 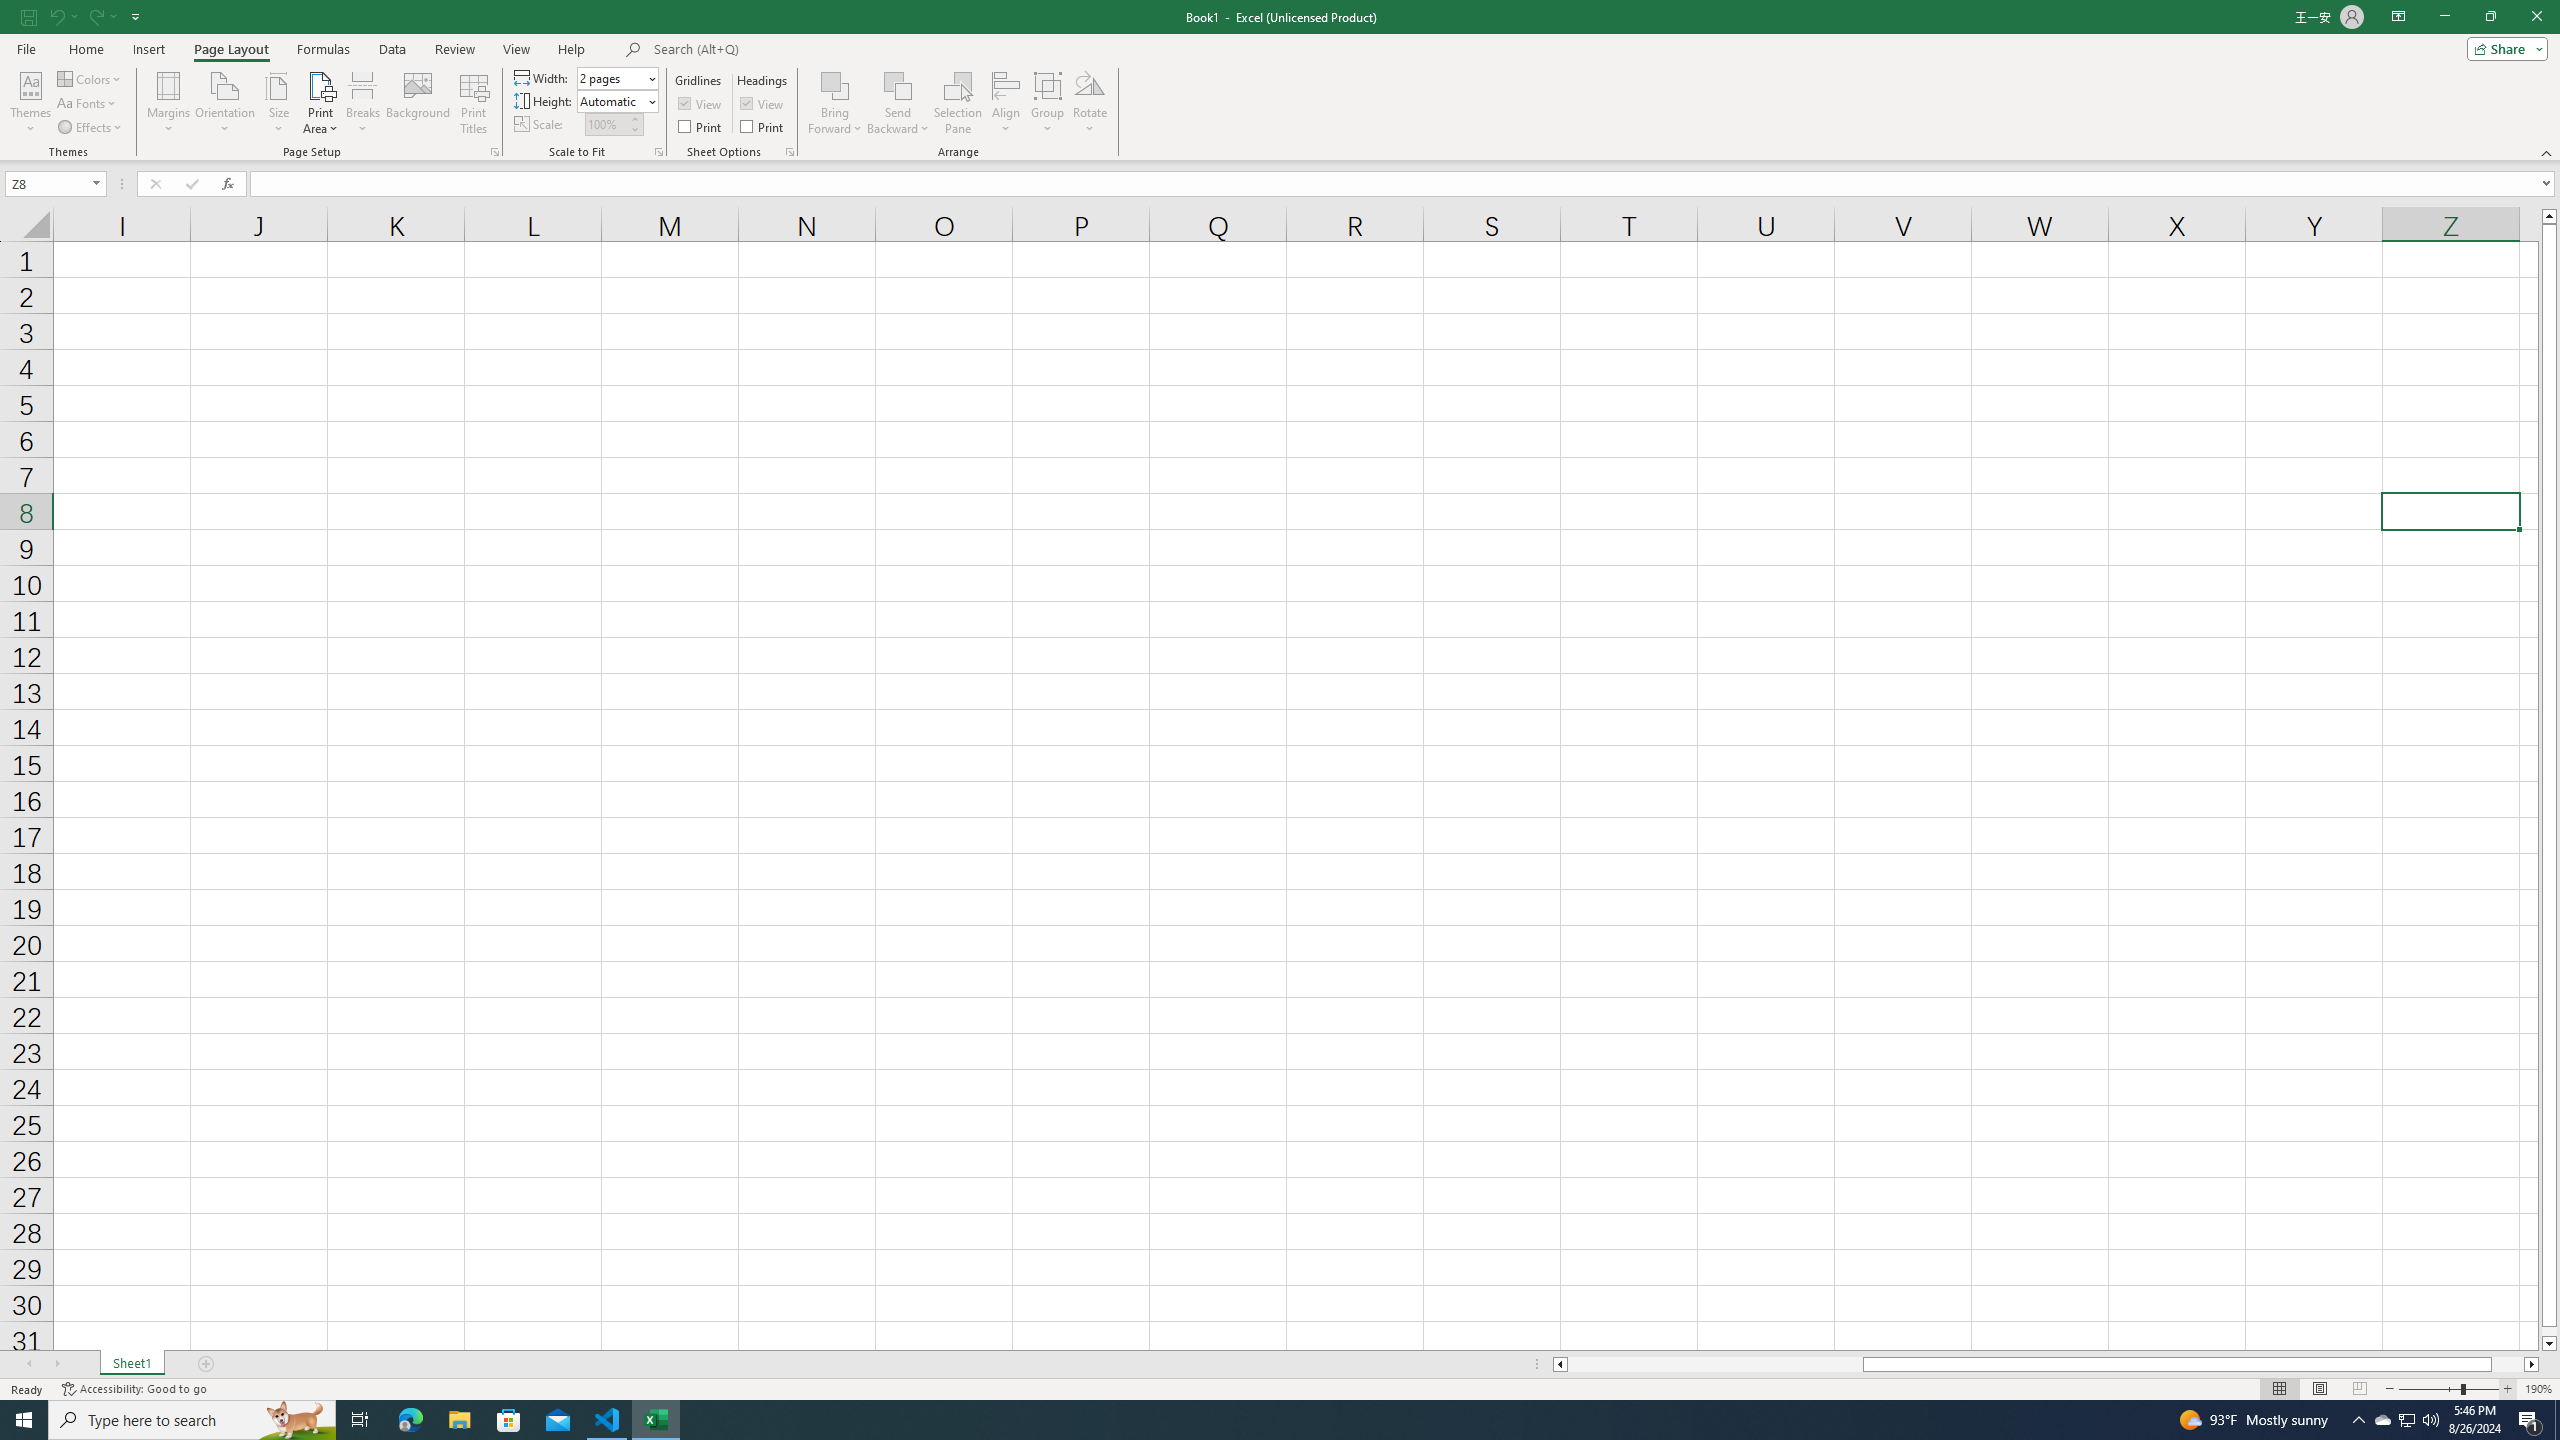 I want to click on Fonts, so click(x=88, y=104).